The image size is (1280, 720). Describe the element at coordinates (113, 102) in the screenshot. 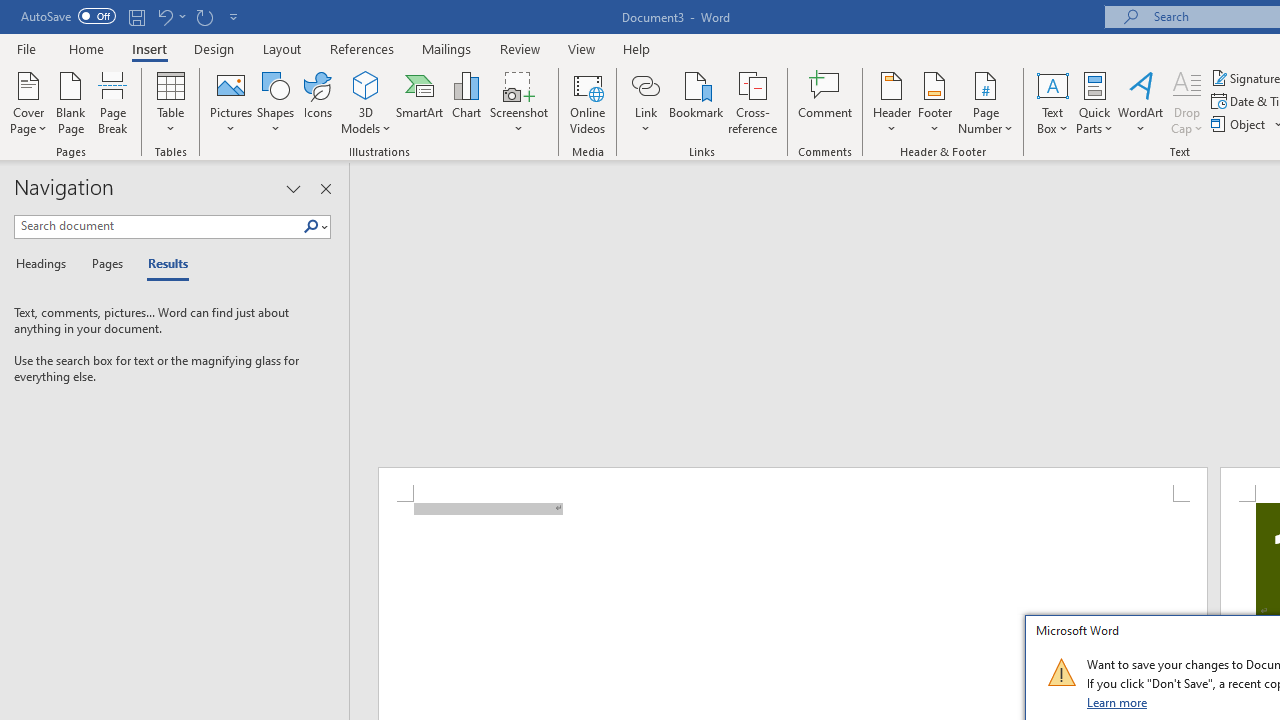

I see `Page Break` at that location.